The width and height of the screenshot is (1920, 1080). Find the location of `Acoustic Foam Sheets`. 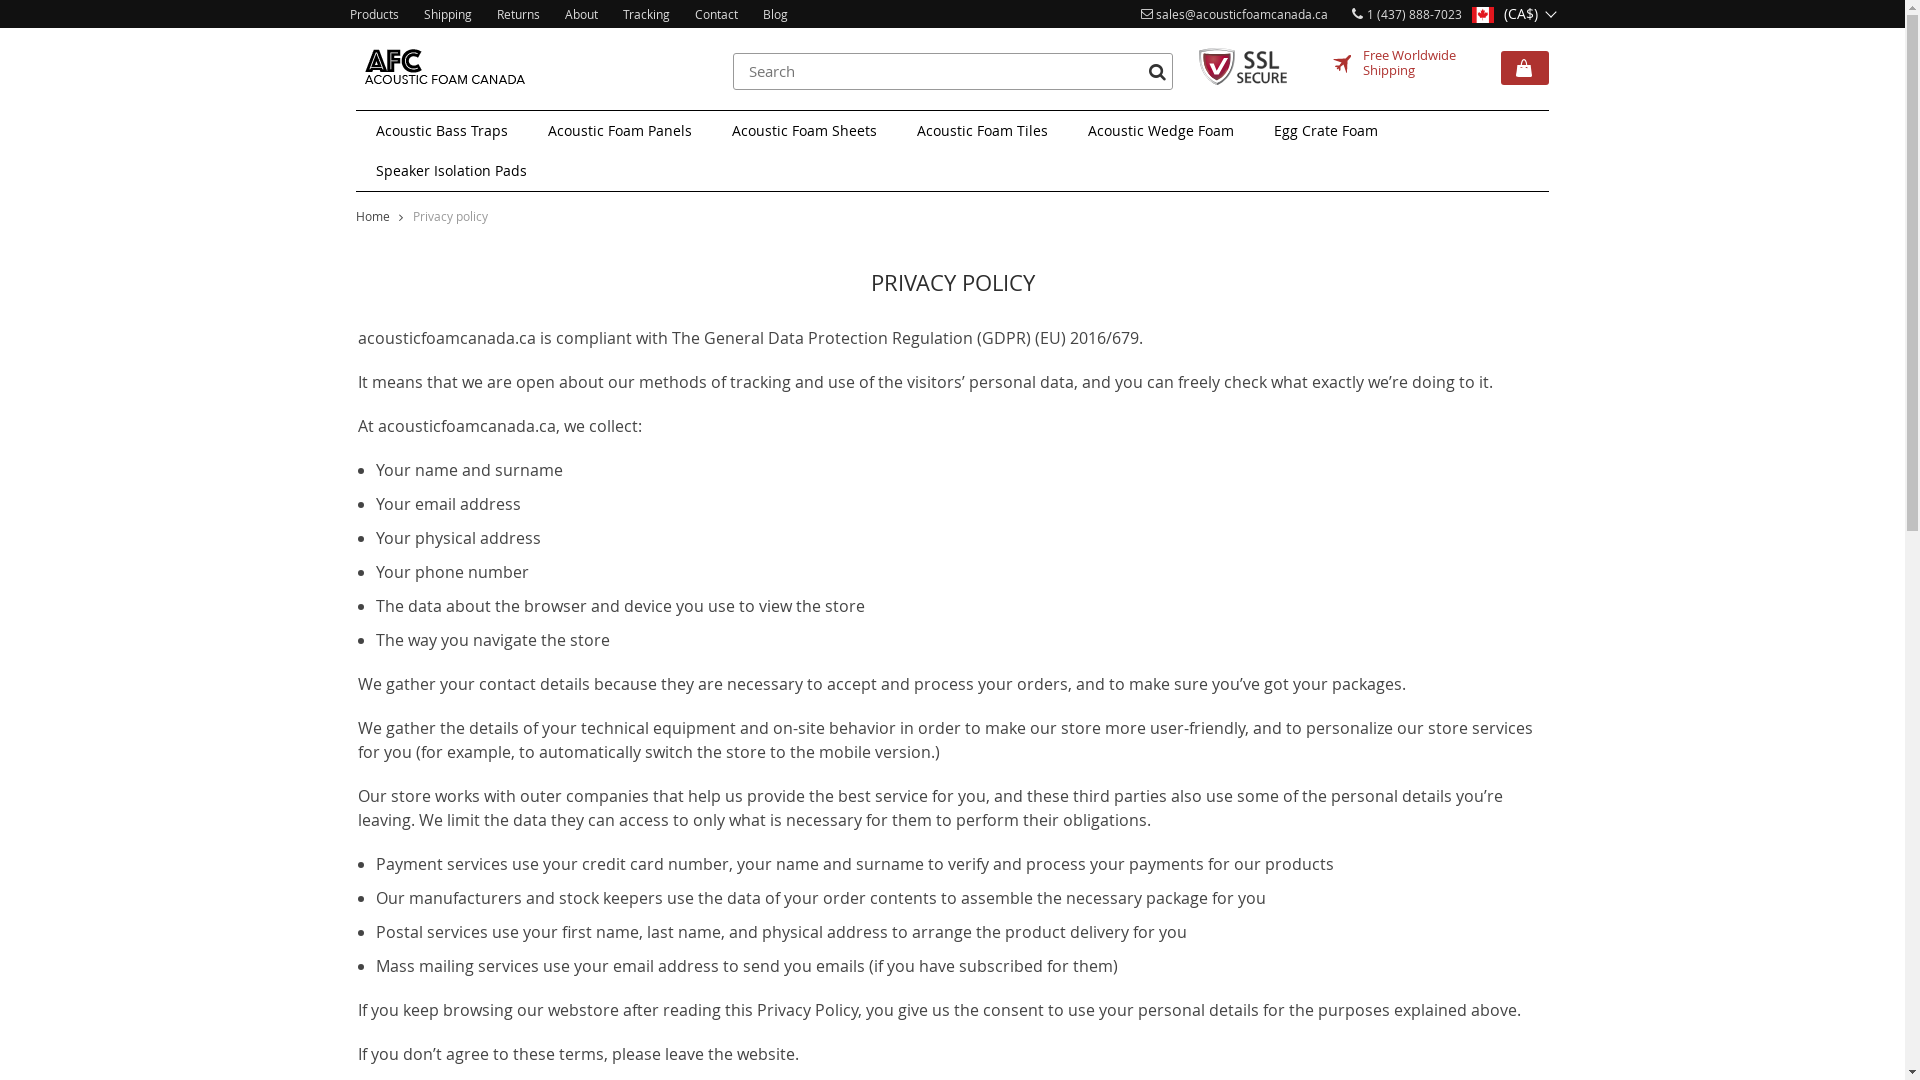

Acoustic Foam Sheets is located at coordinates (804, 131).